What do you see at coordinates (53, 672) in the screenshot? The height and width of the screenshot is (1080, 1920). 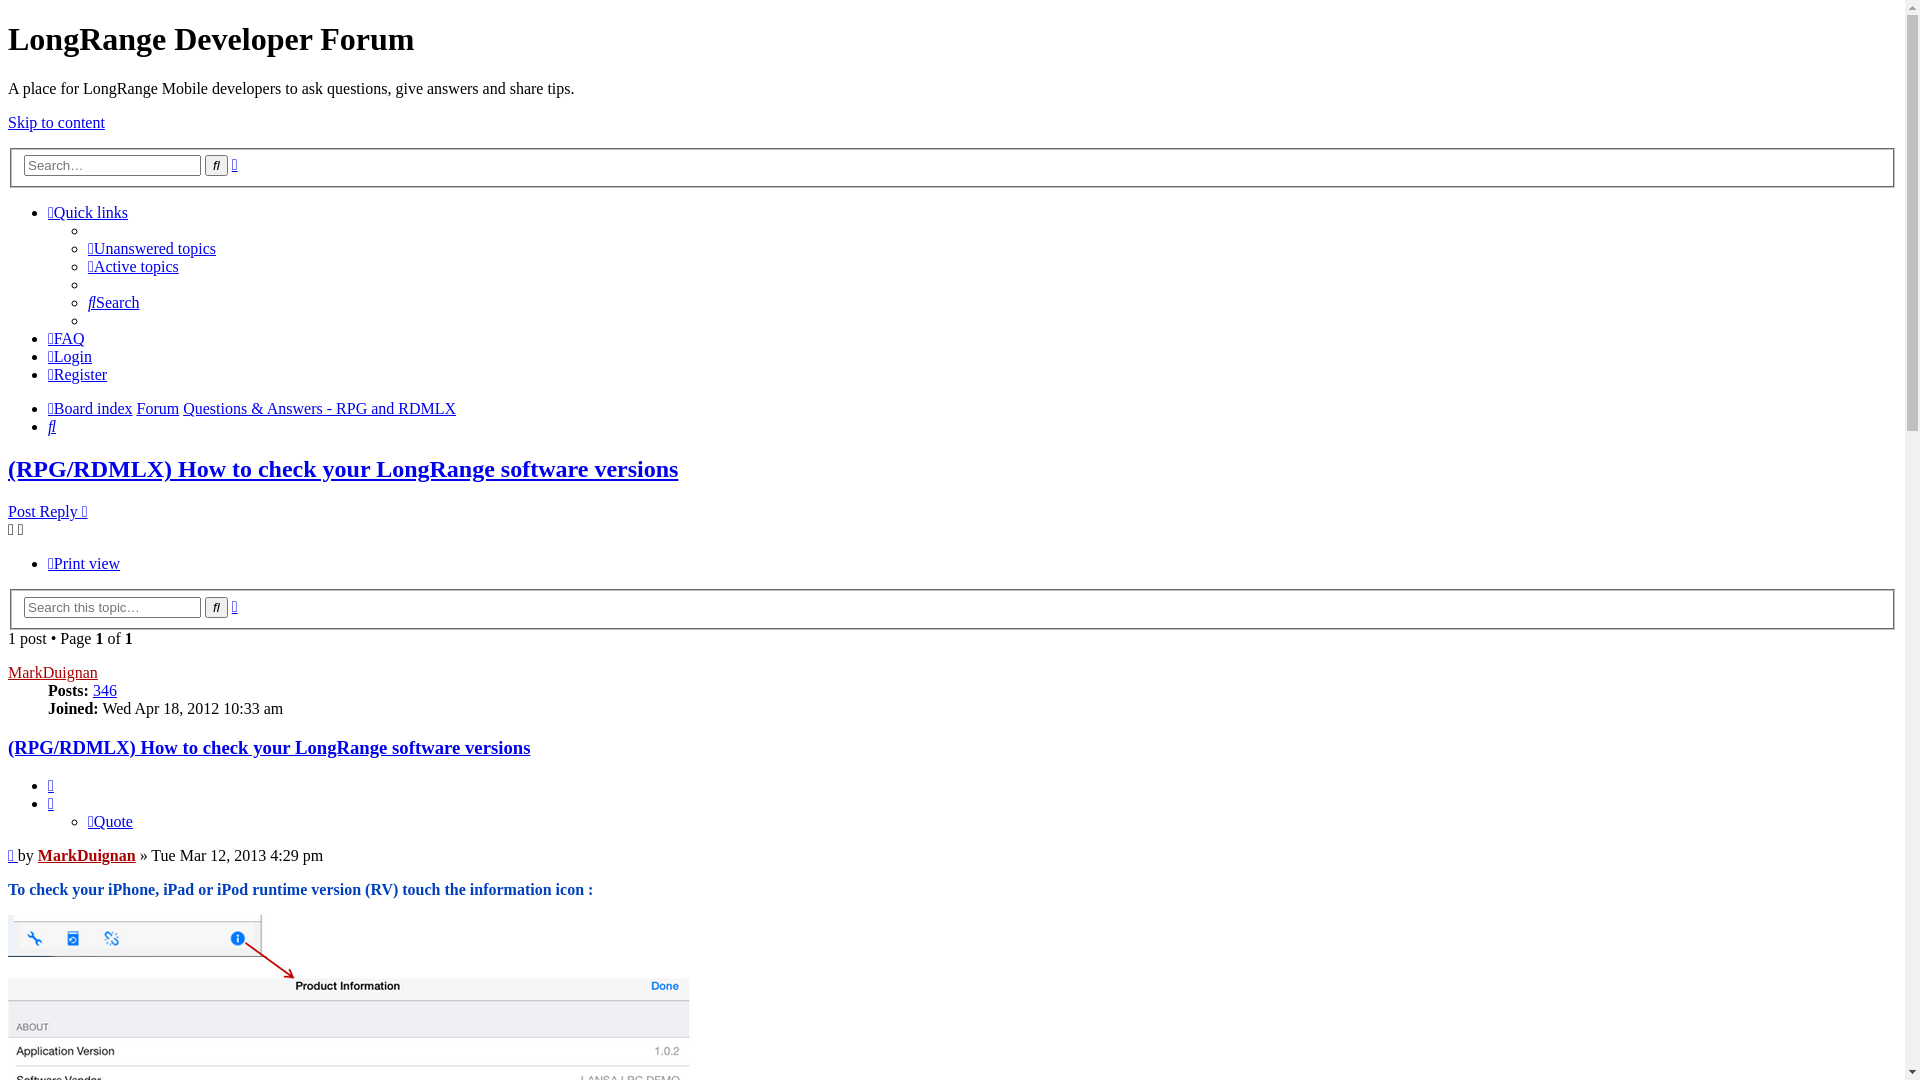 I see `MarkDuignan` at bounding box center [53, 672].